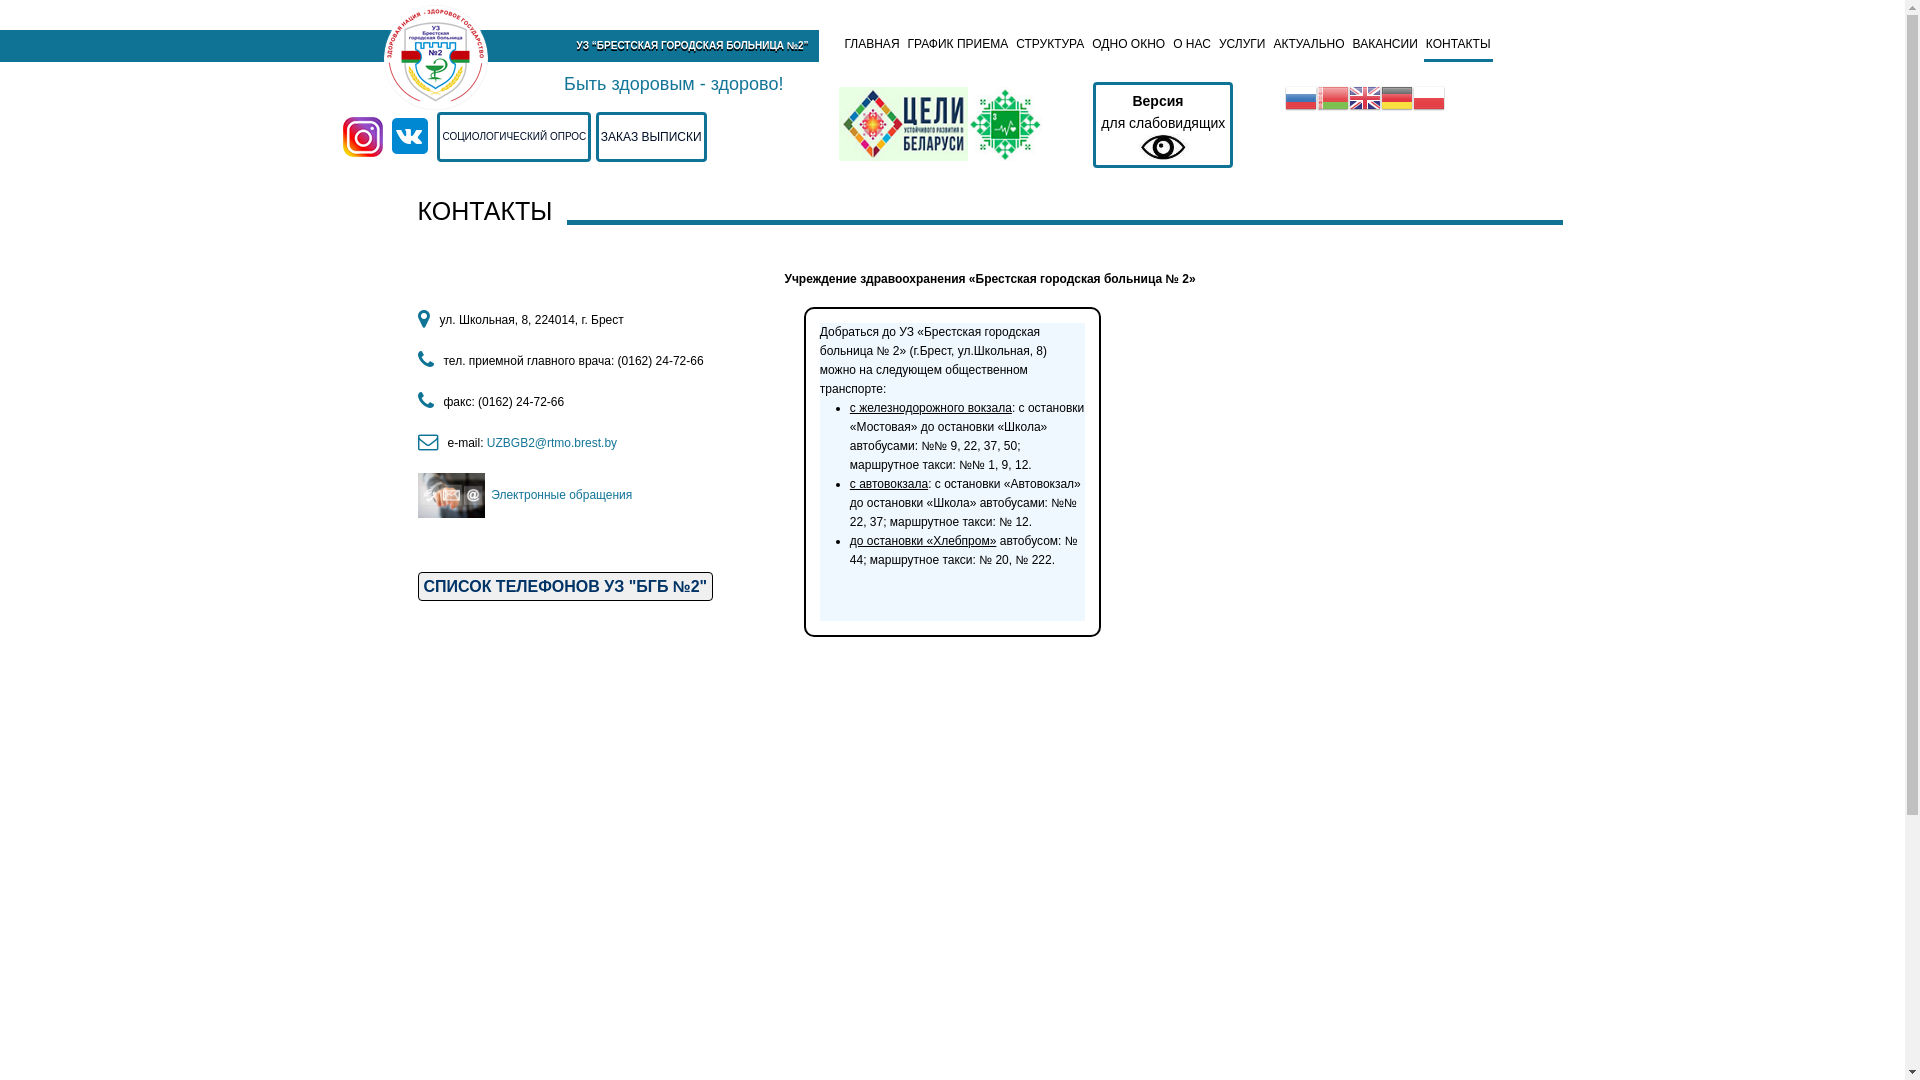  I want to click on German, so click(1397, 96).